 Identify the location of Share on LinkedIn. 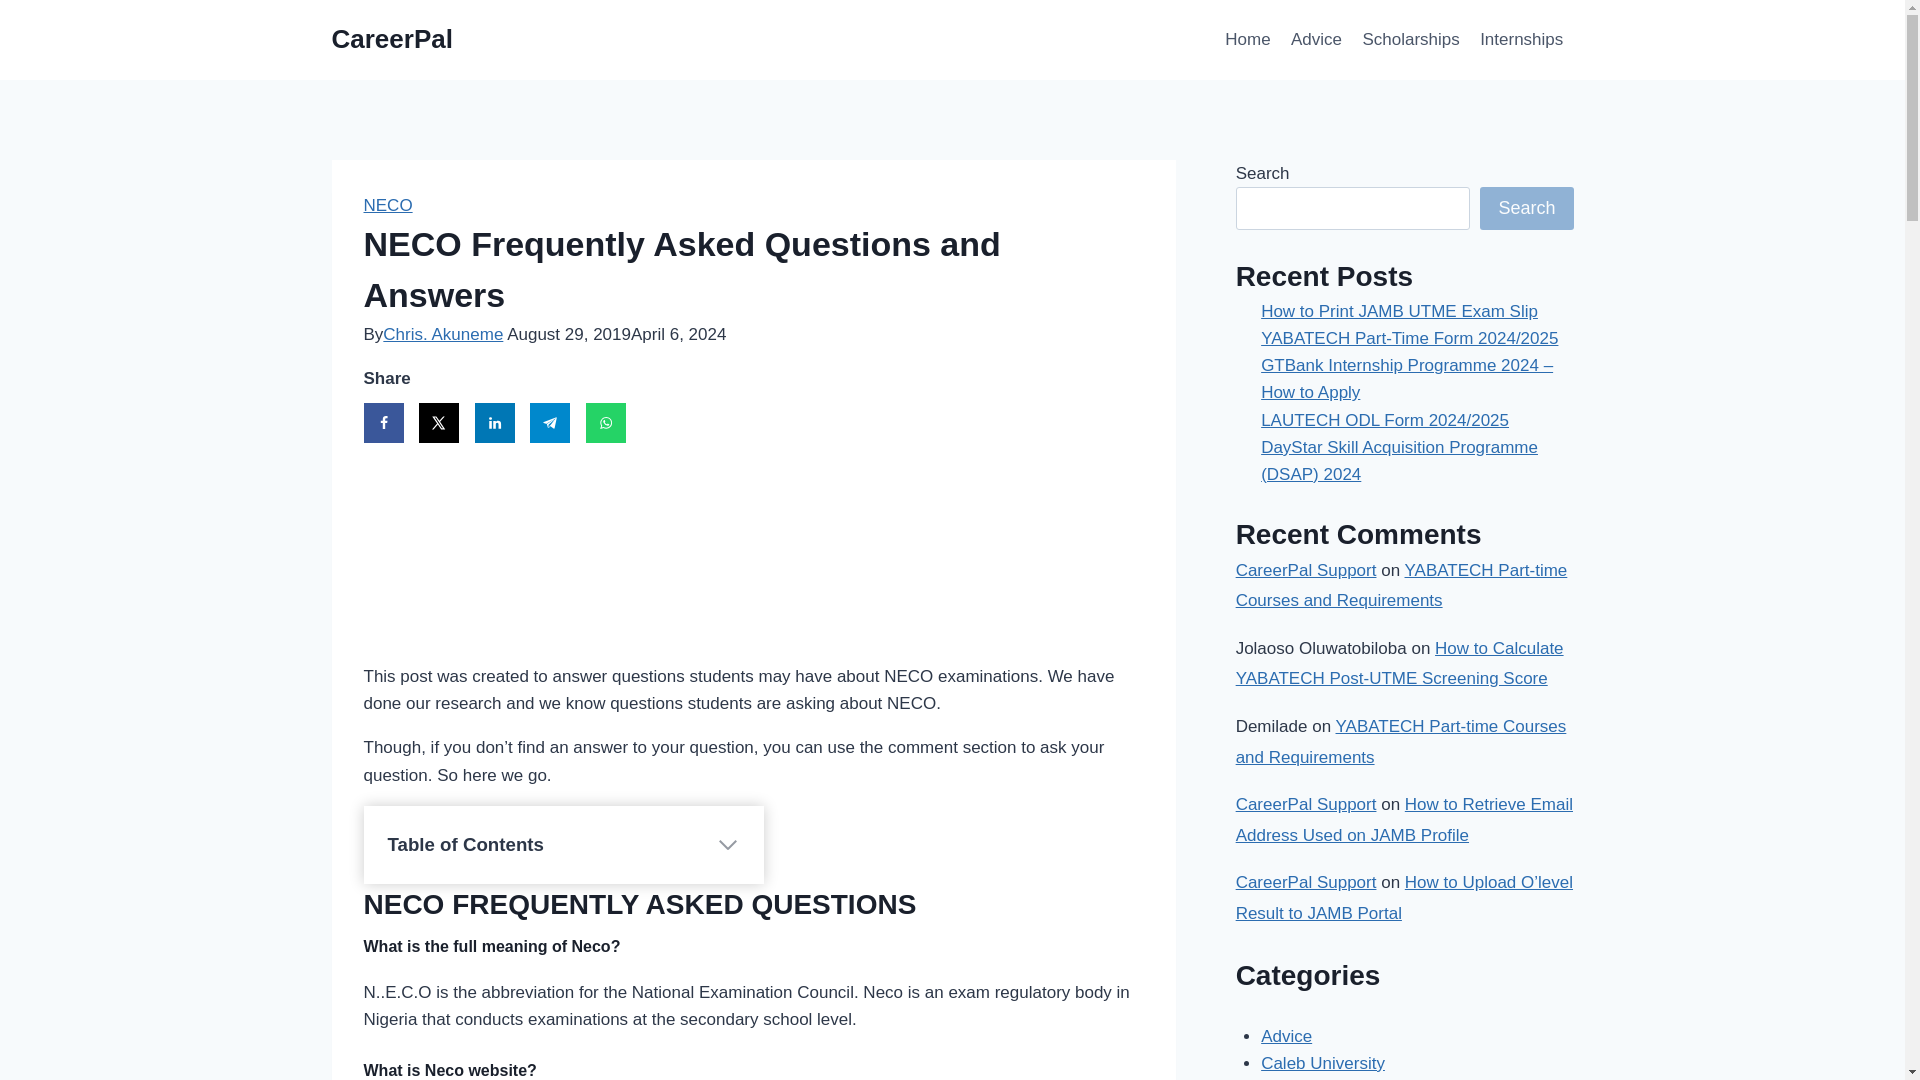
(494, 422).